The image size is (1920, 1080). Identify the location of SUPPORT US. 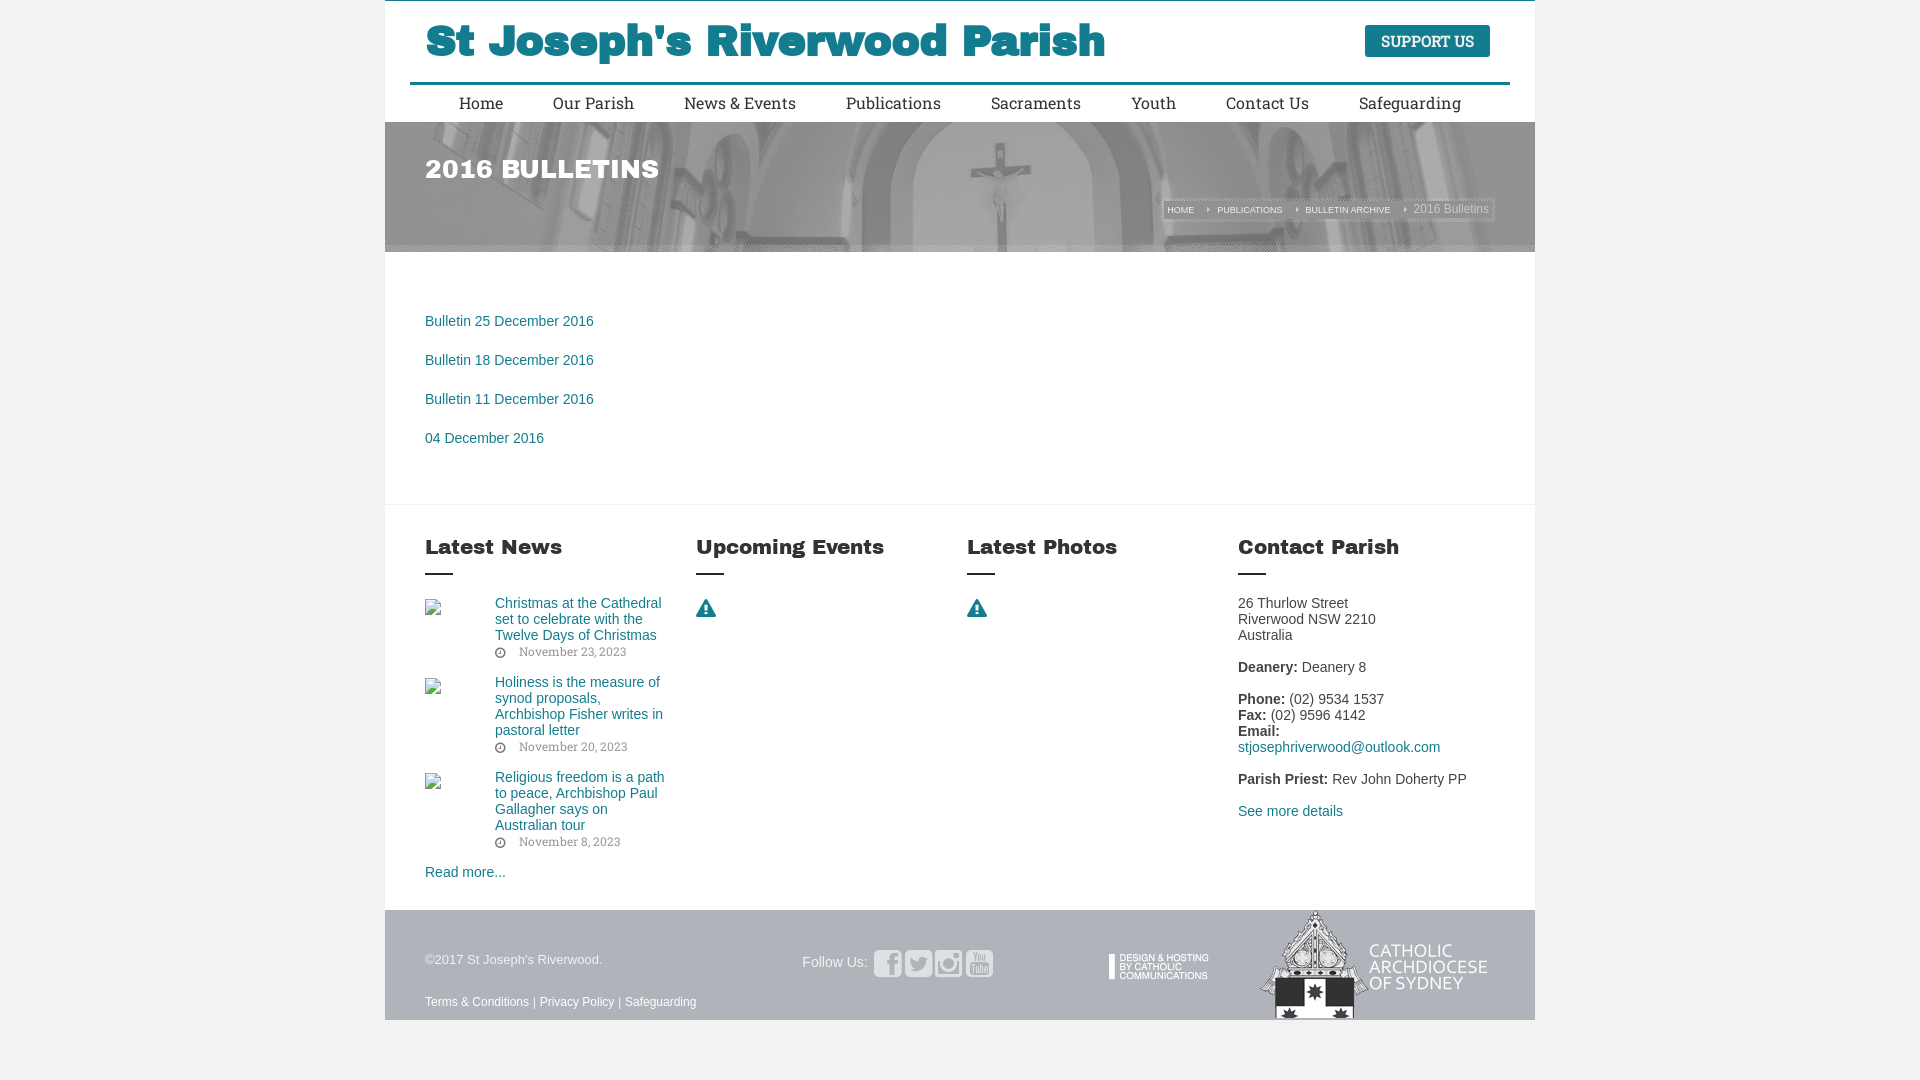
(1428, 41).